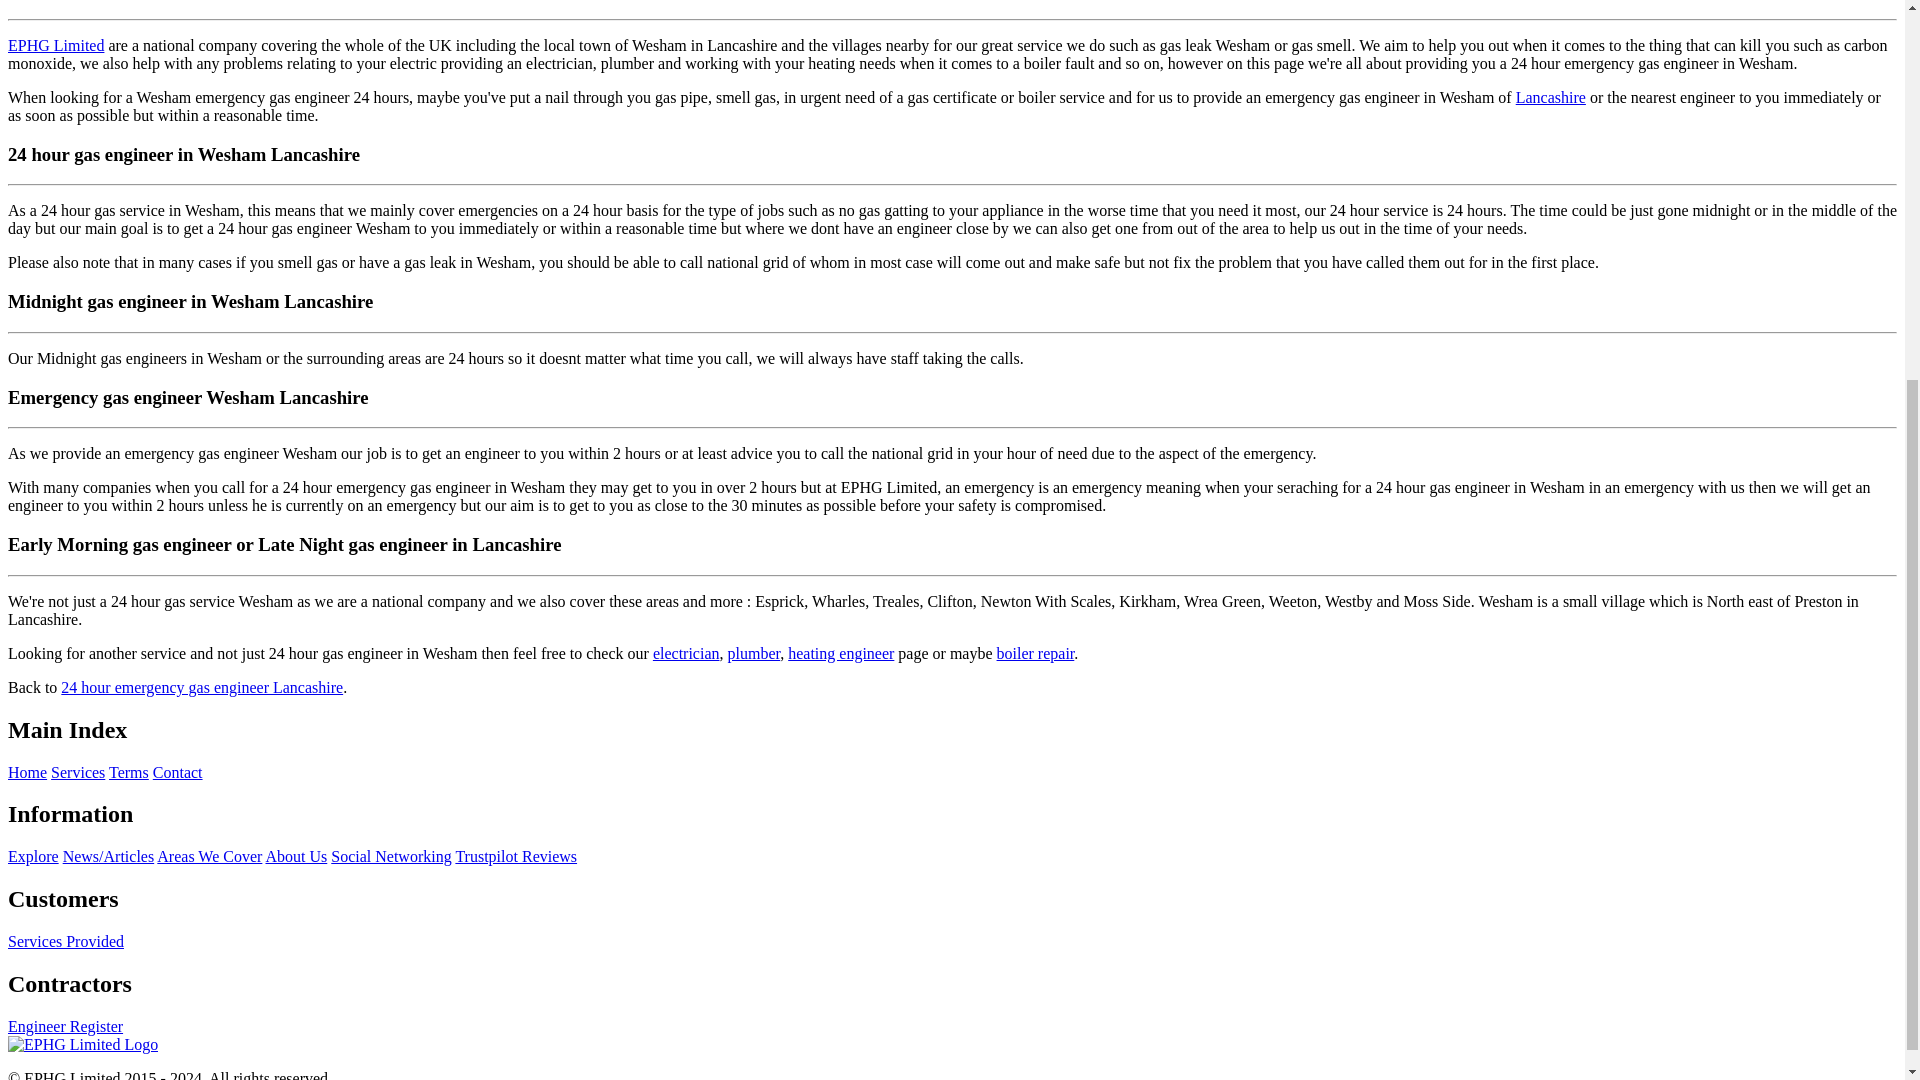  Describe the element at coordinates (33, 856) in the screenshot. I see `Explore` at that location.